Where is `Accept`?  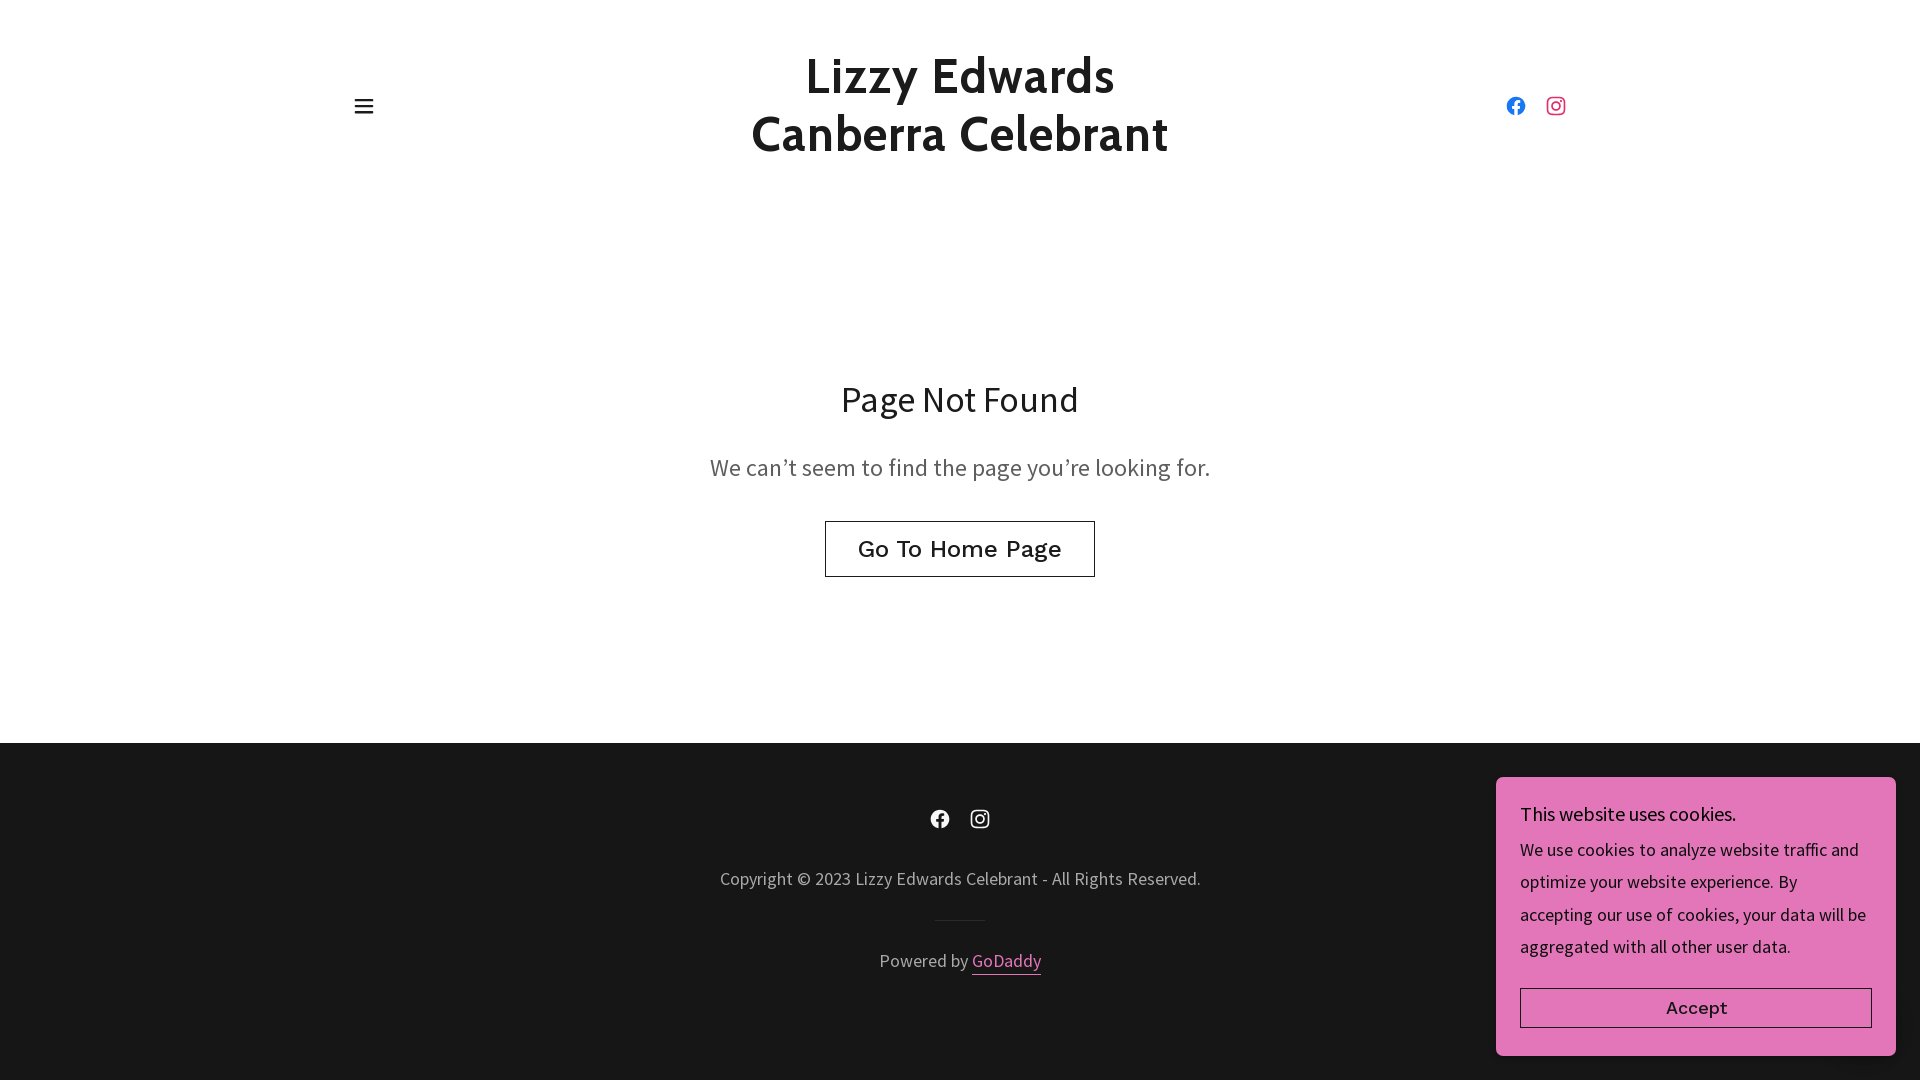 Accept is located at coordinates (1696, 1008).